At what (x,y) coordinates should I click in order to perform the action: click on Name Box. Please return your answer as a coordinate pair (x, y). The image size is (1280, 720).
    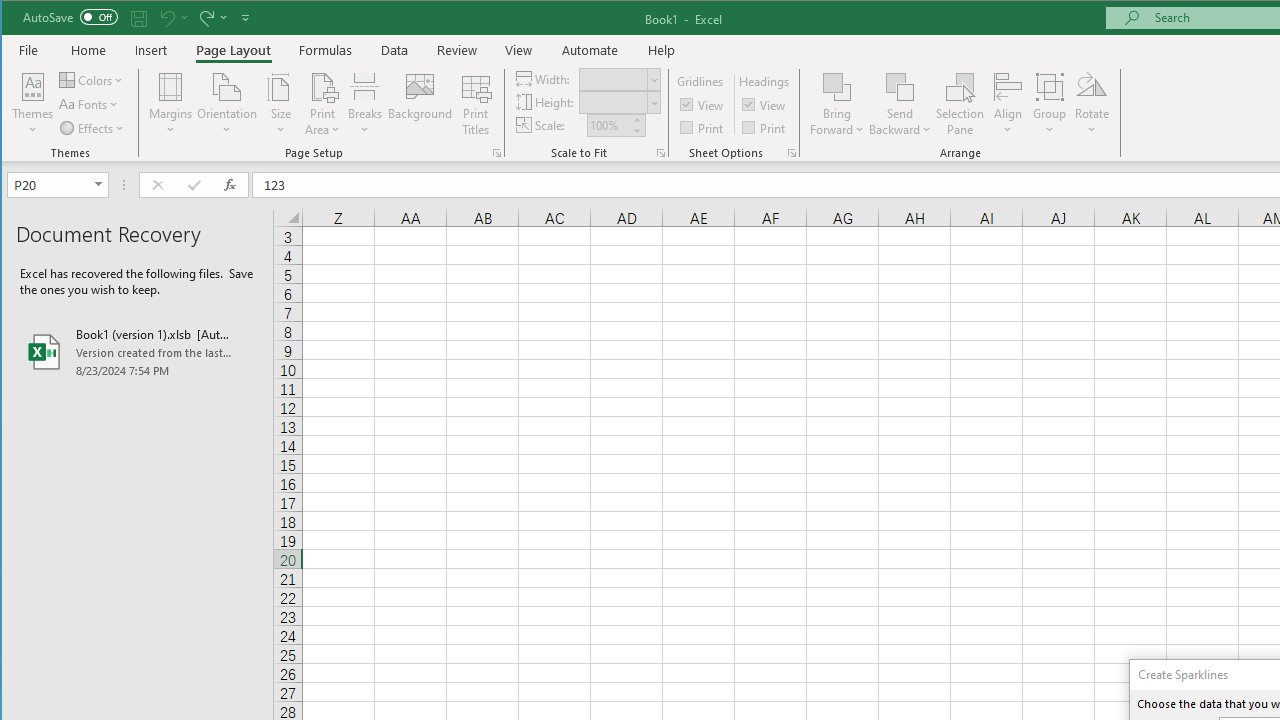
    Looking at the image, I should click on (57, 184).